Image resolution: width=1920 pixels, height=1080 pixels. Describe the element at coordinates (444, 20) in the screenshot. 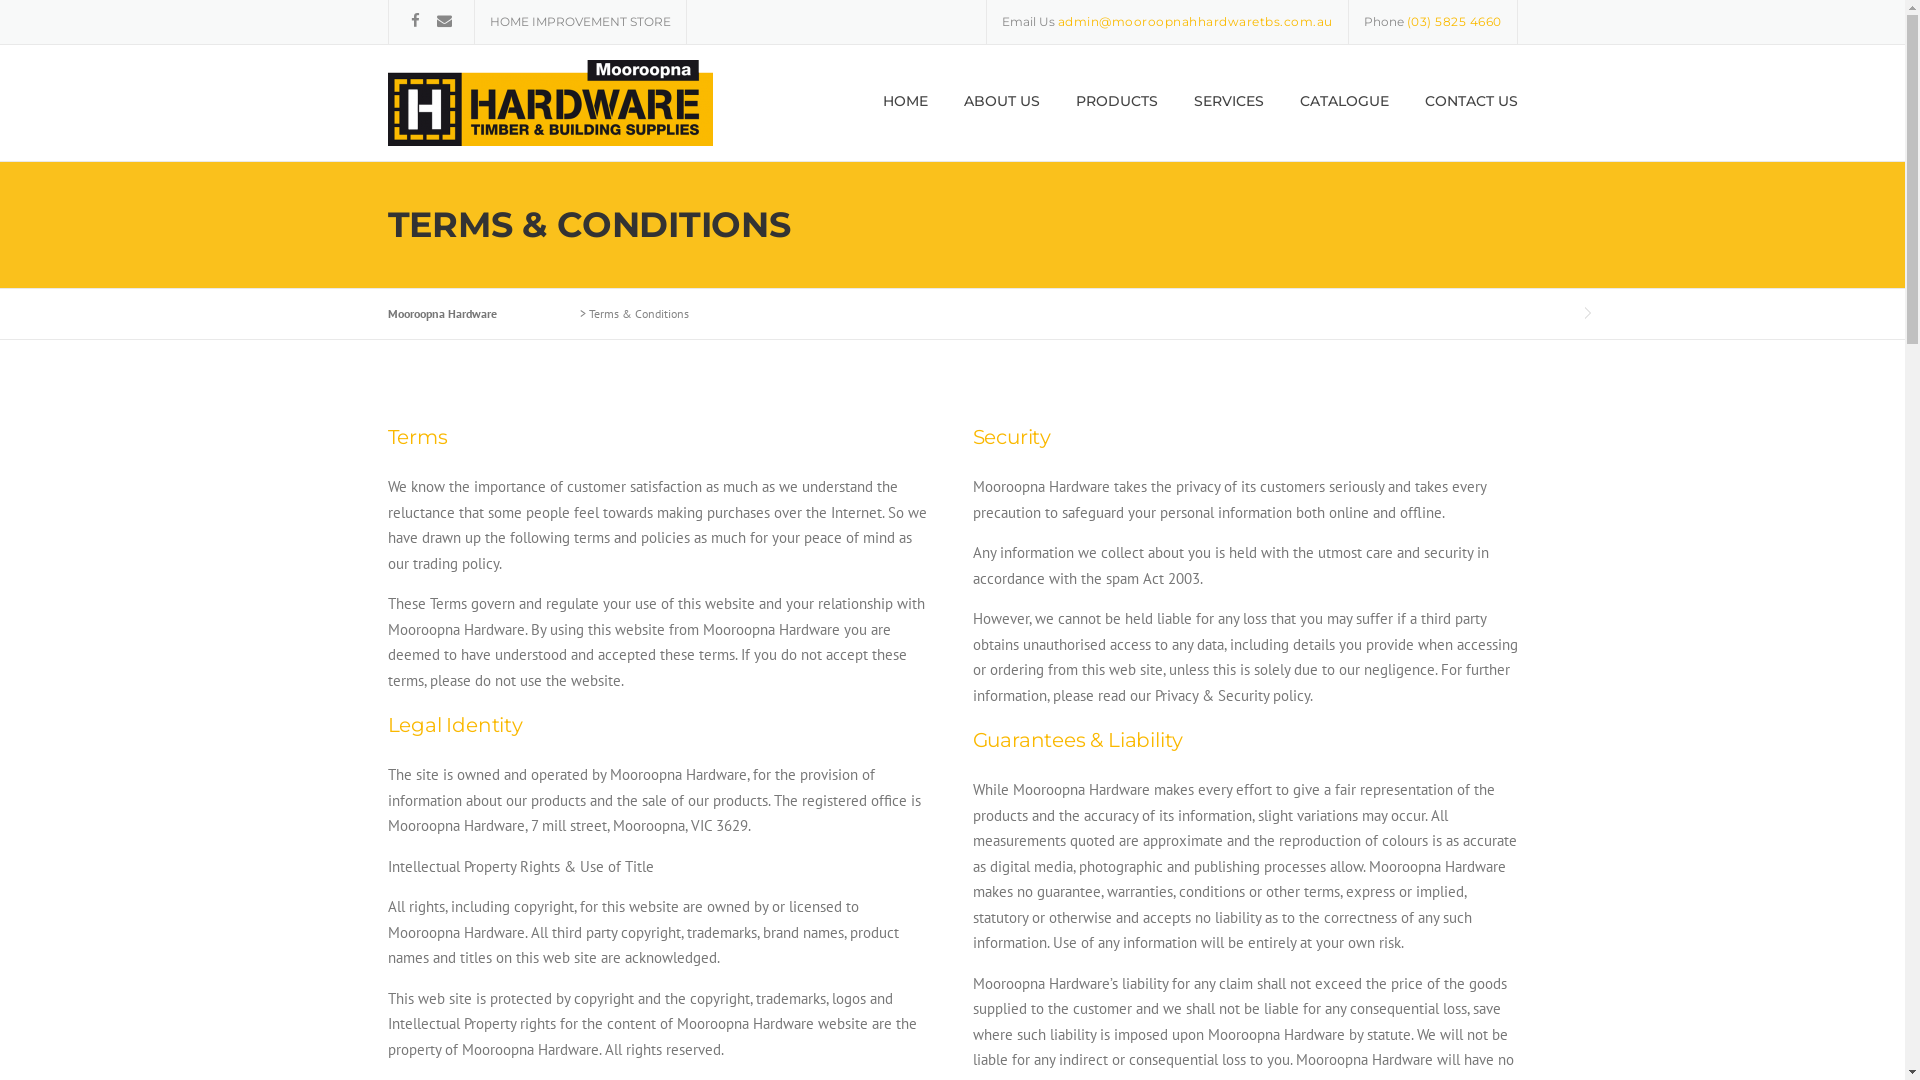

I see `Email` at that location.